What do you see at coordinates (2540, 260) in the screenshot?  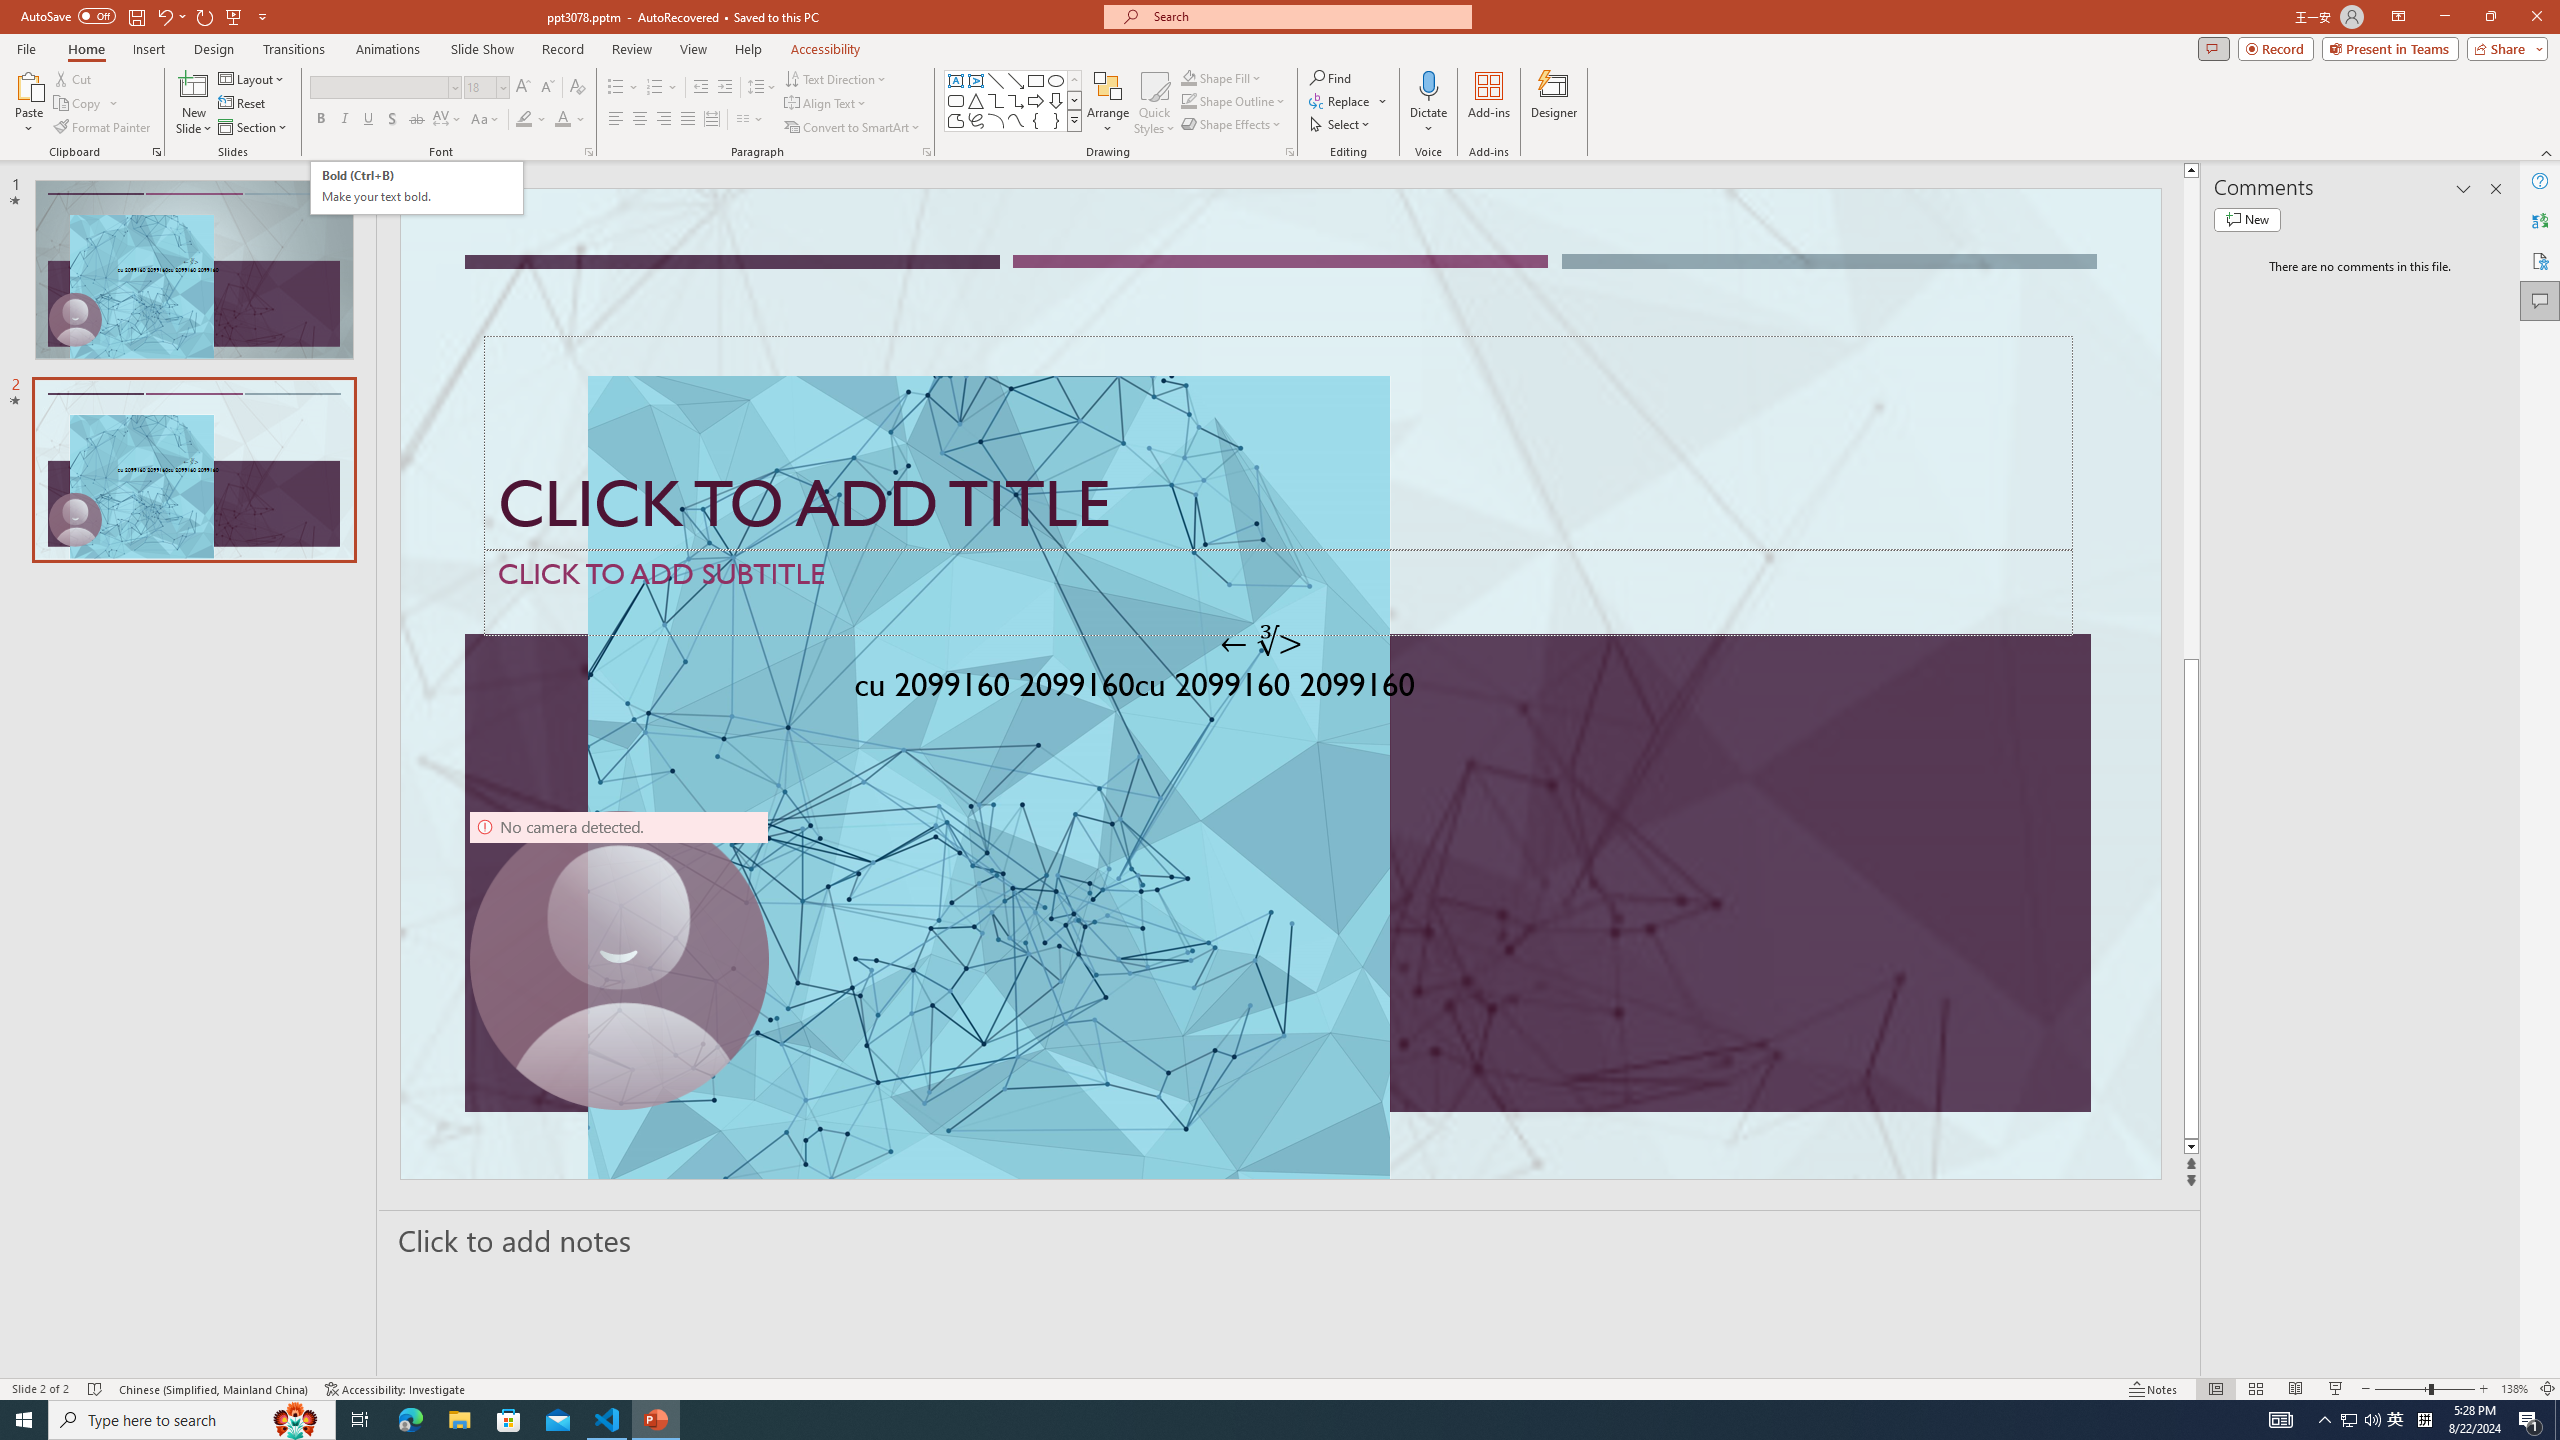 I see `Accessibility` at bounding box center [2540, 260].